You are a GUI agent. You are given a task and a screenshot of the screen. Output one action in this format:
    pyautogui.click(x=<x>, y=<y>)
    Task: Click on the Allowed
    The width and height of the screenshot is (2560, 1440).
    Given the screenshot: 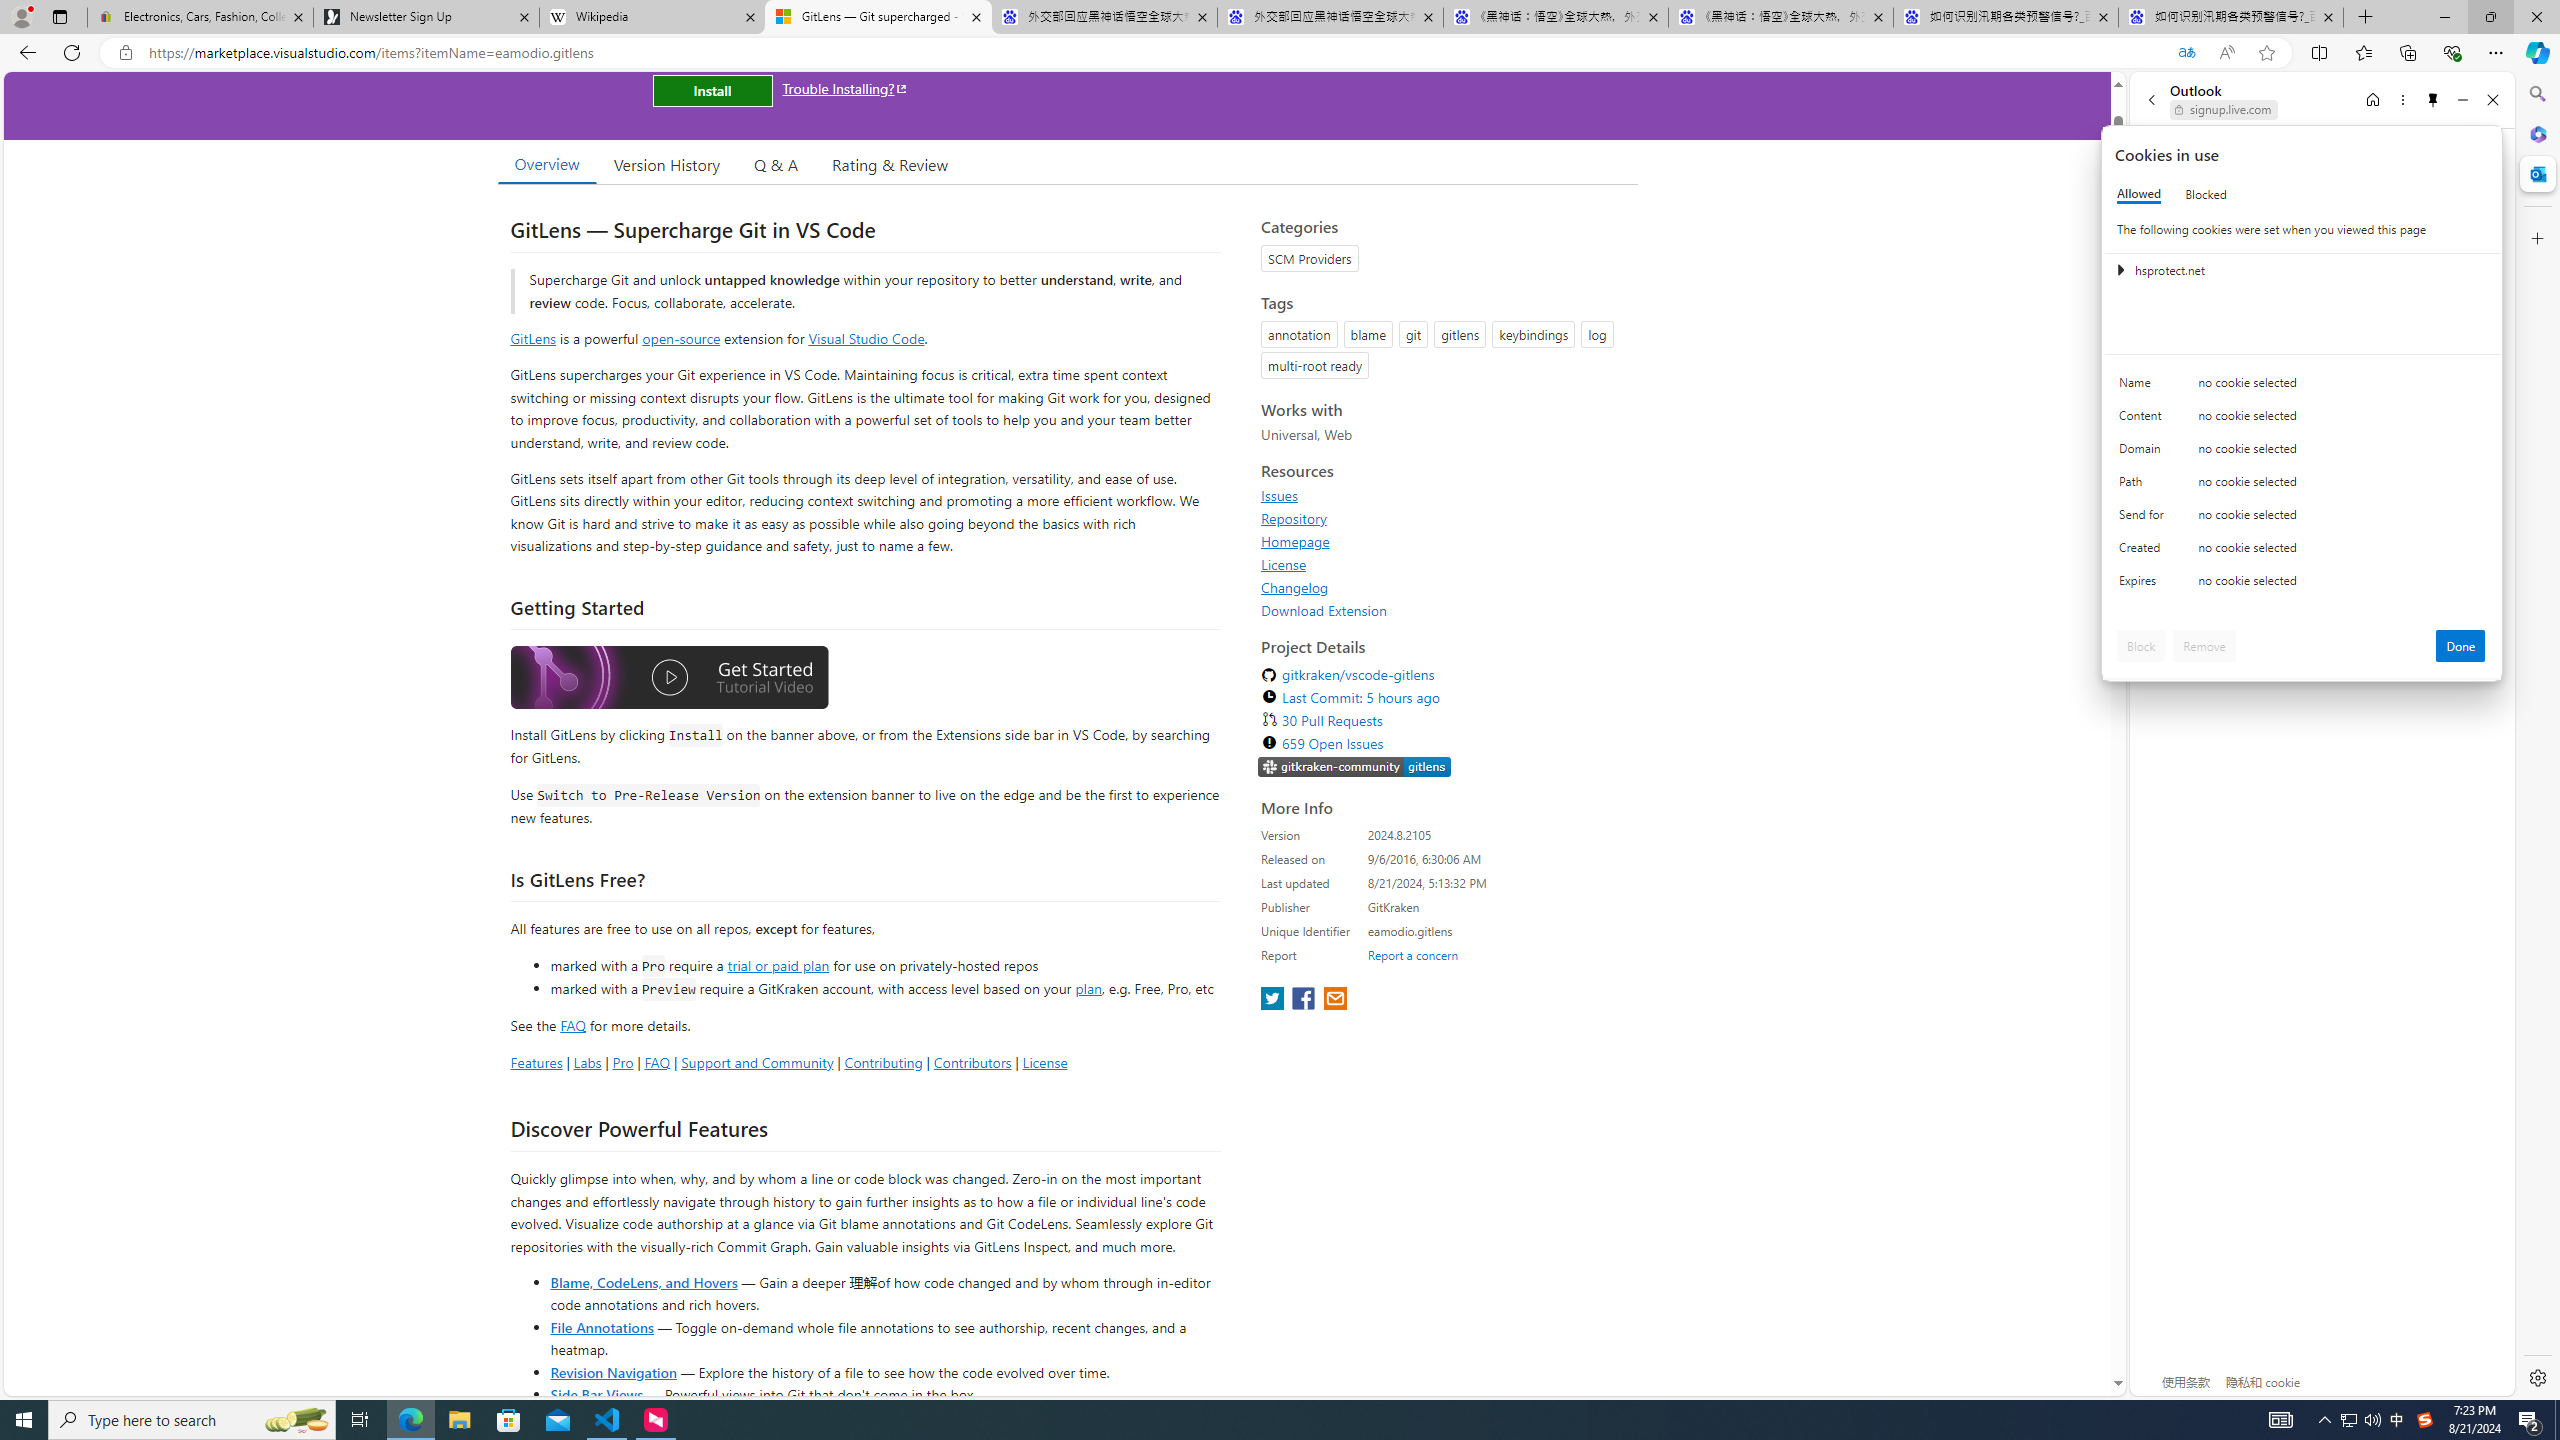 What is the action you would take?
    pyautogui.click(x=2138, y=194)
    